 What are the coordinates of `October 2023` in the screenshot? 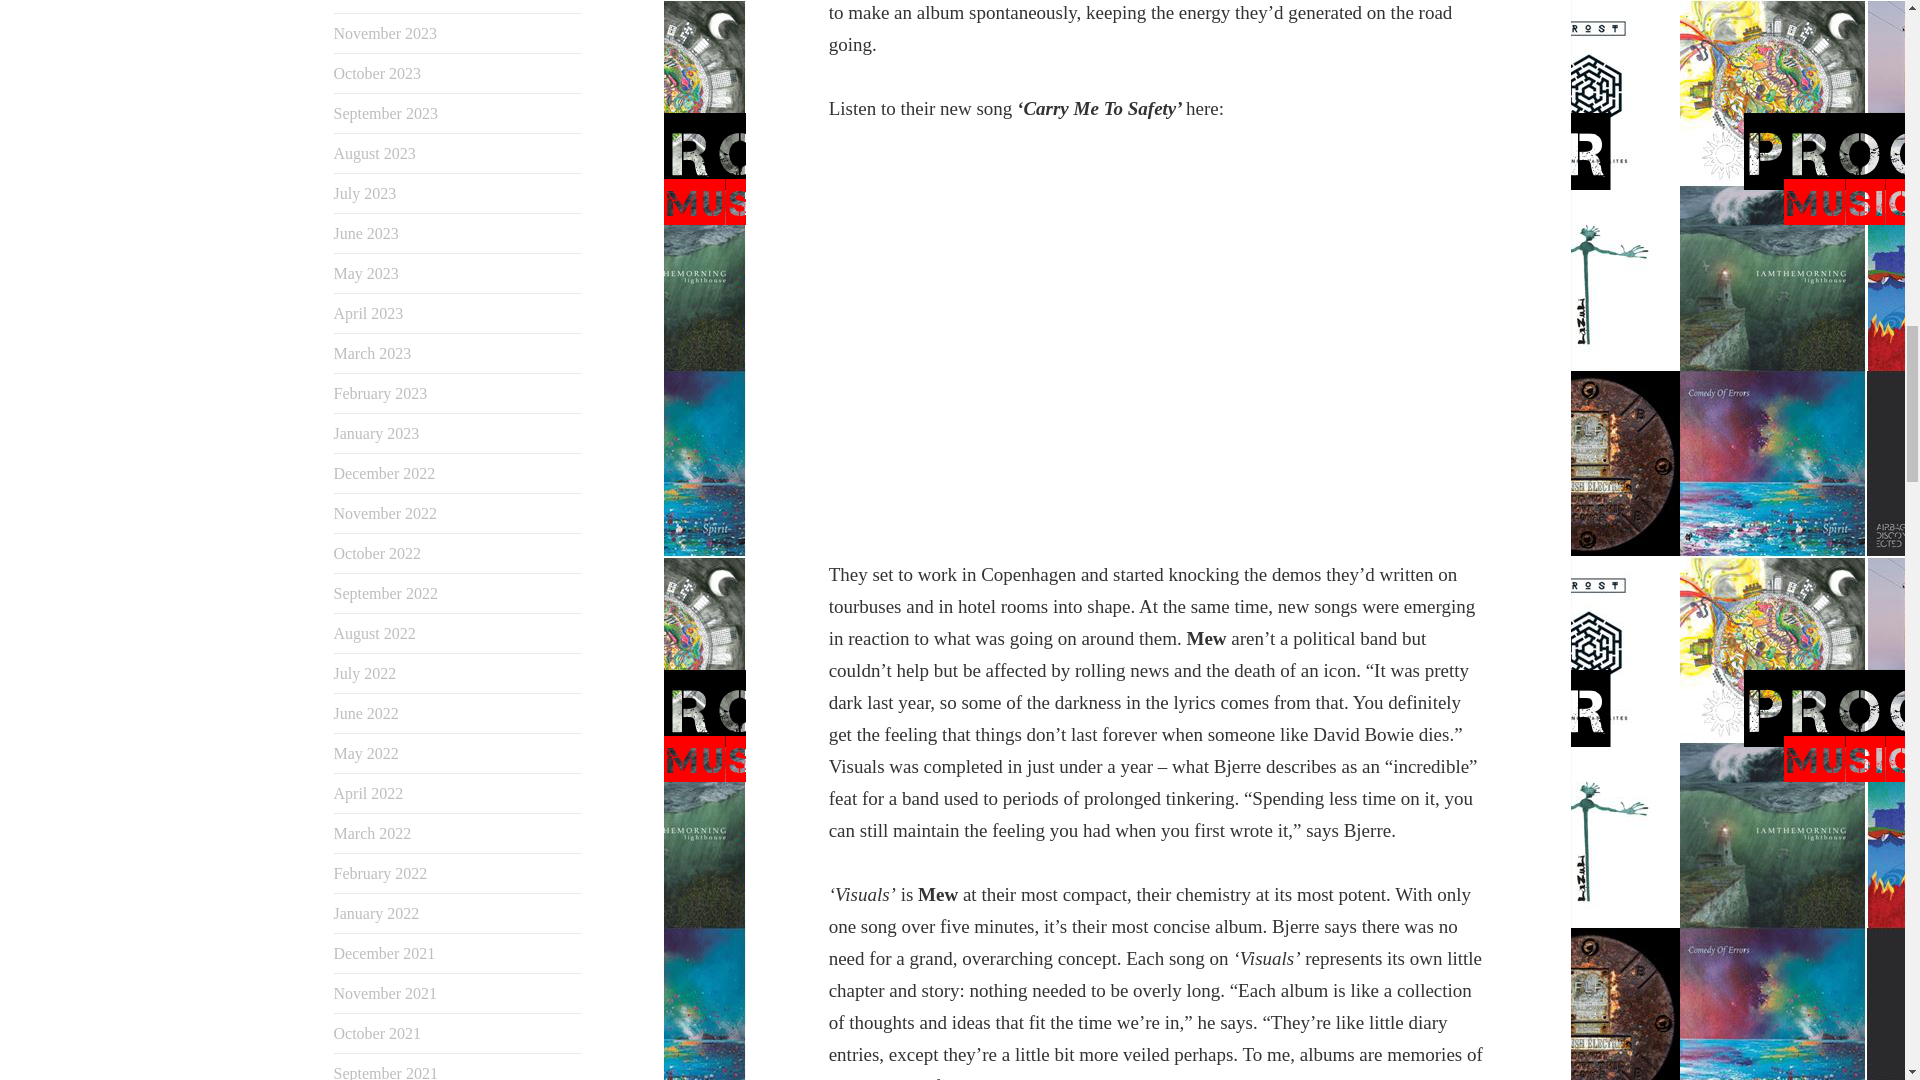 It's located at (378, 73).